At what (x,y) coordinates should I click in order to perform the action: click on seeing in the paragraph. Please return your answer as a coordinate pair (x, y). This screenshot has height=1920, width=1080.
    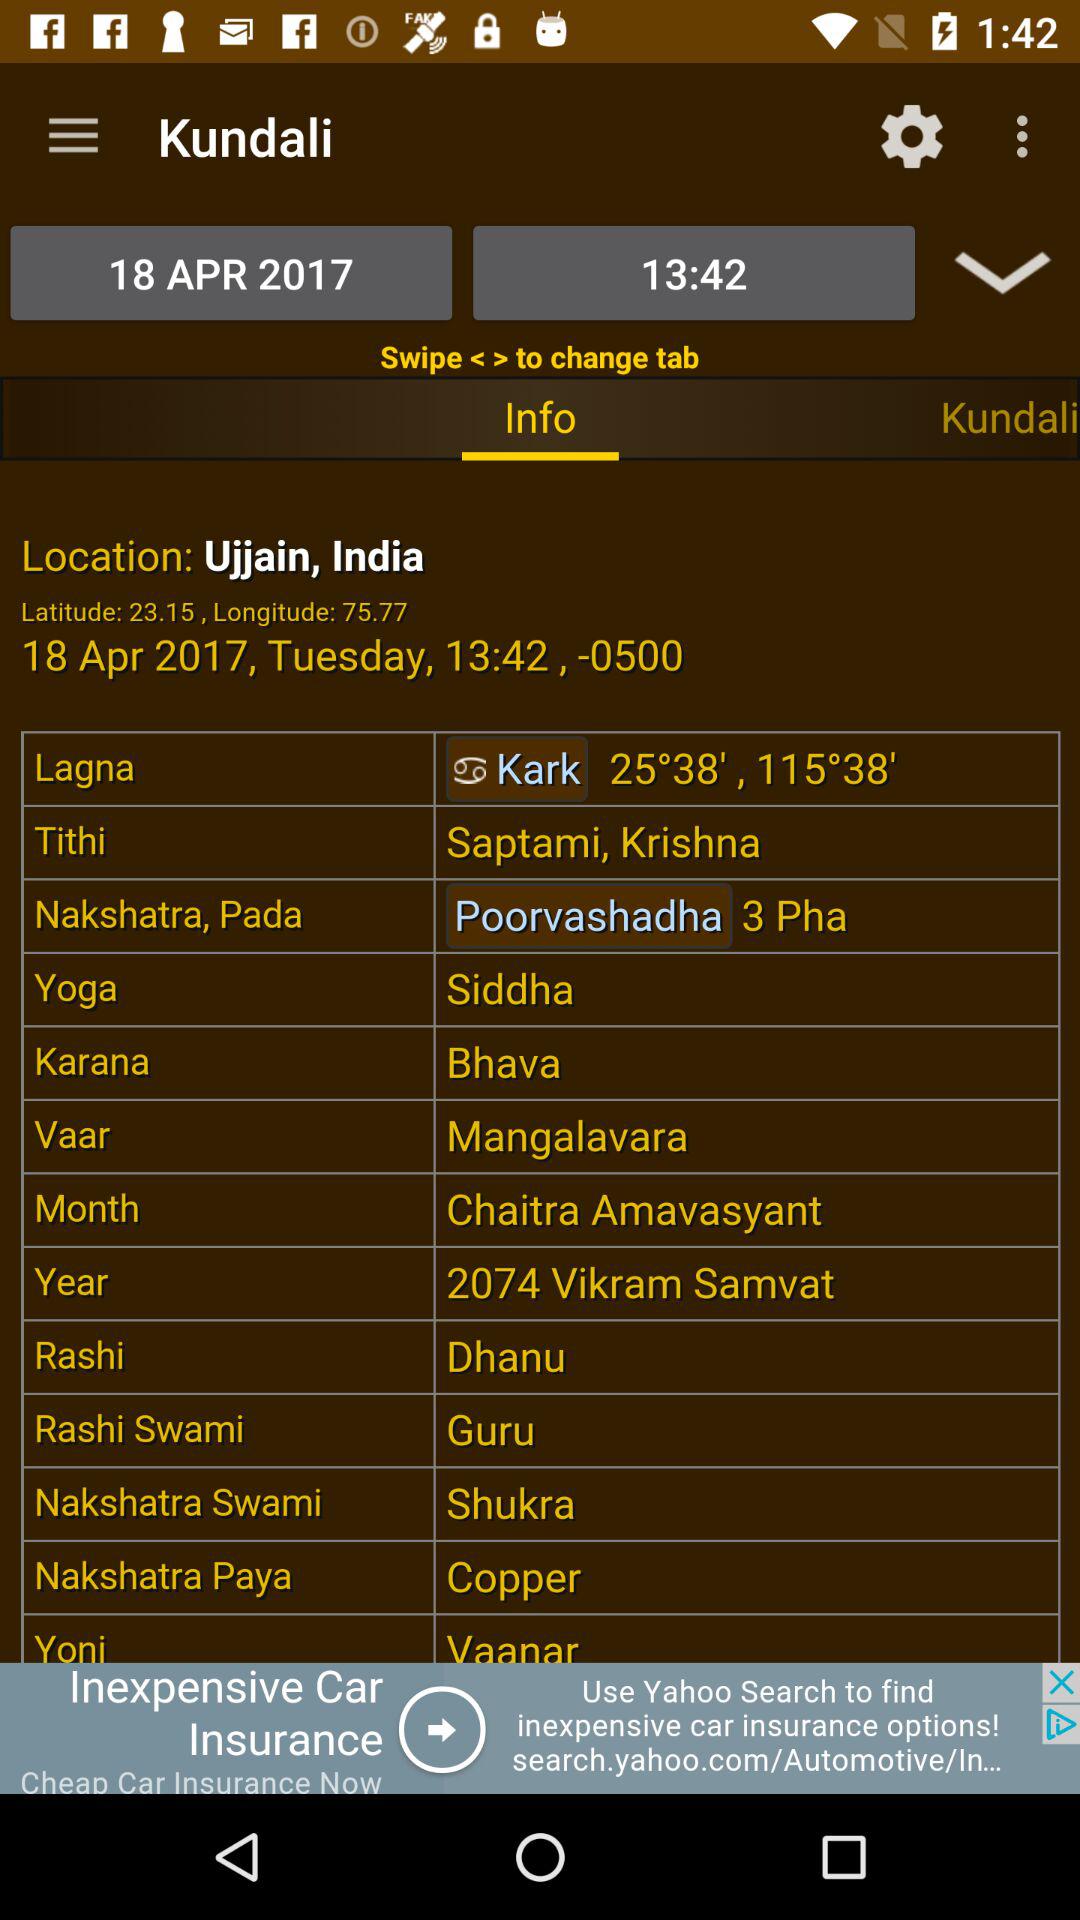
    Looking at the image, I should click on (540, 1061).